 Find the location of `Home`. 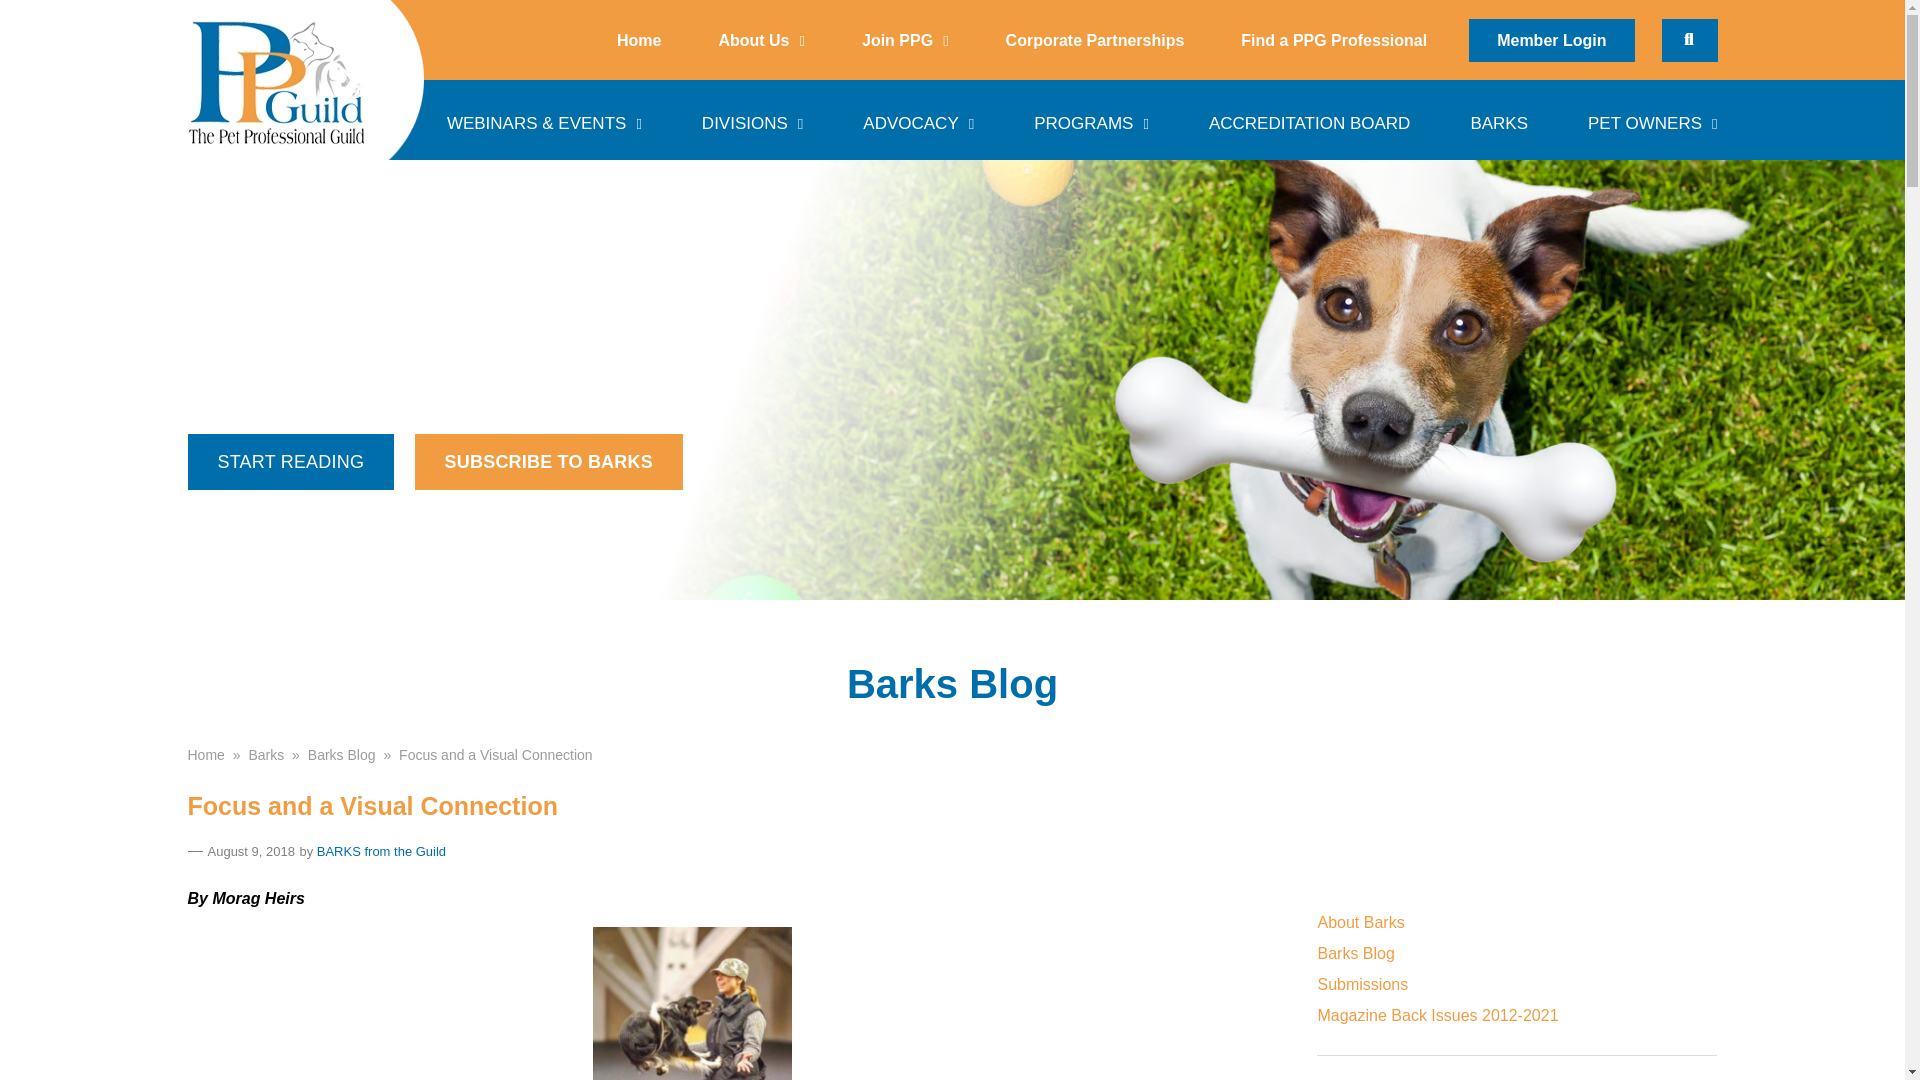

Home is located at coordinates (638, 40).